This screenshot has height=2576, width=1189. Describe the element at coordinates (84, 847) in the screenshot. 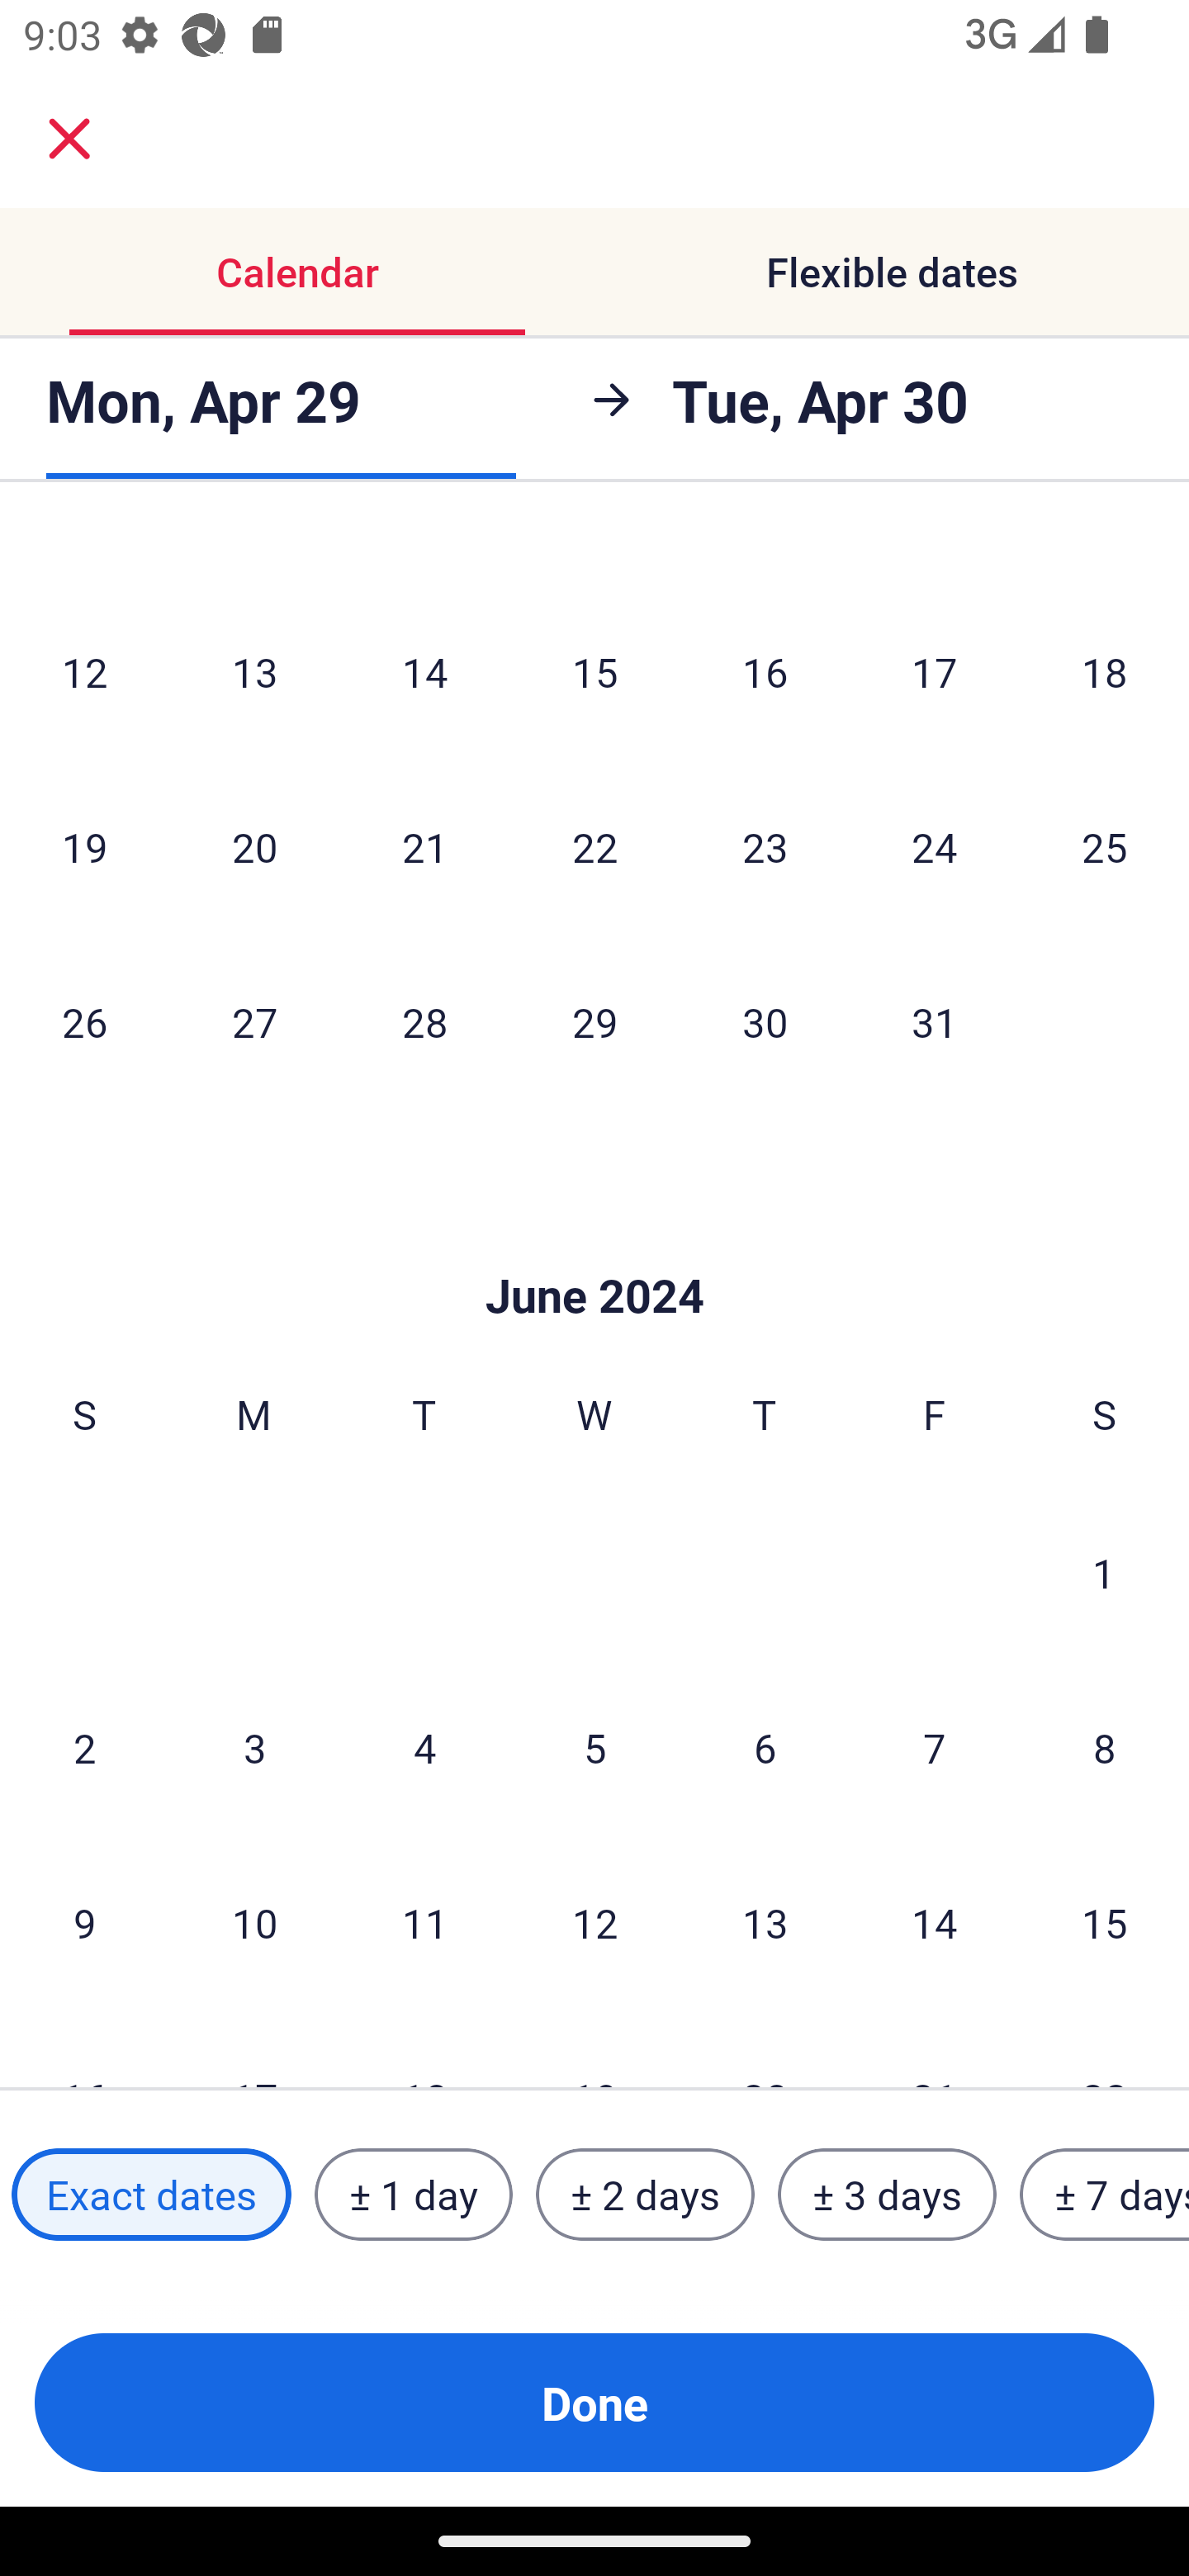

I see `19 Sunday, May 19, 2024` at that location.